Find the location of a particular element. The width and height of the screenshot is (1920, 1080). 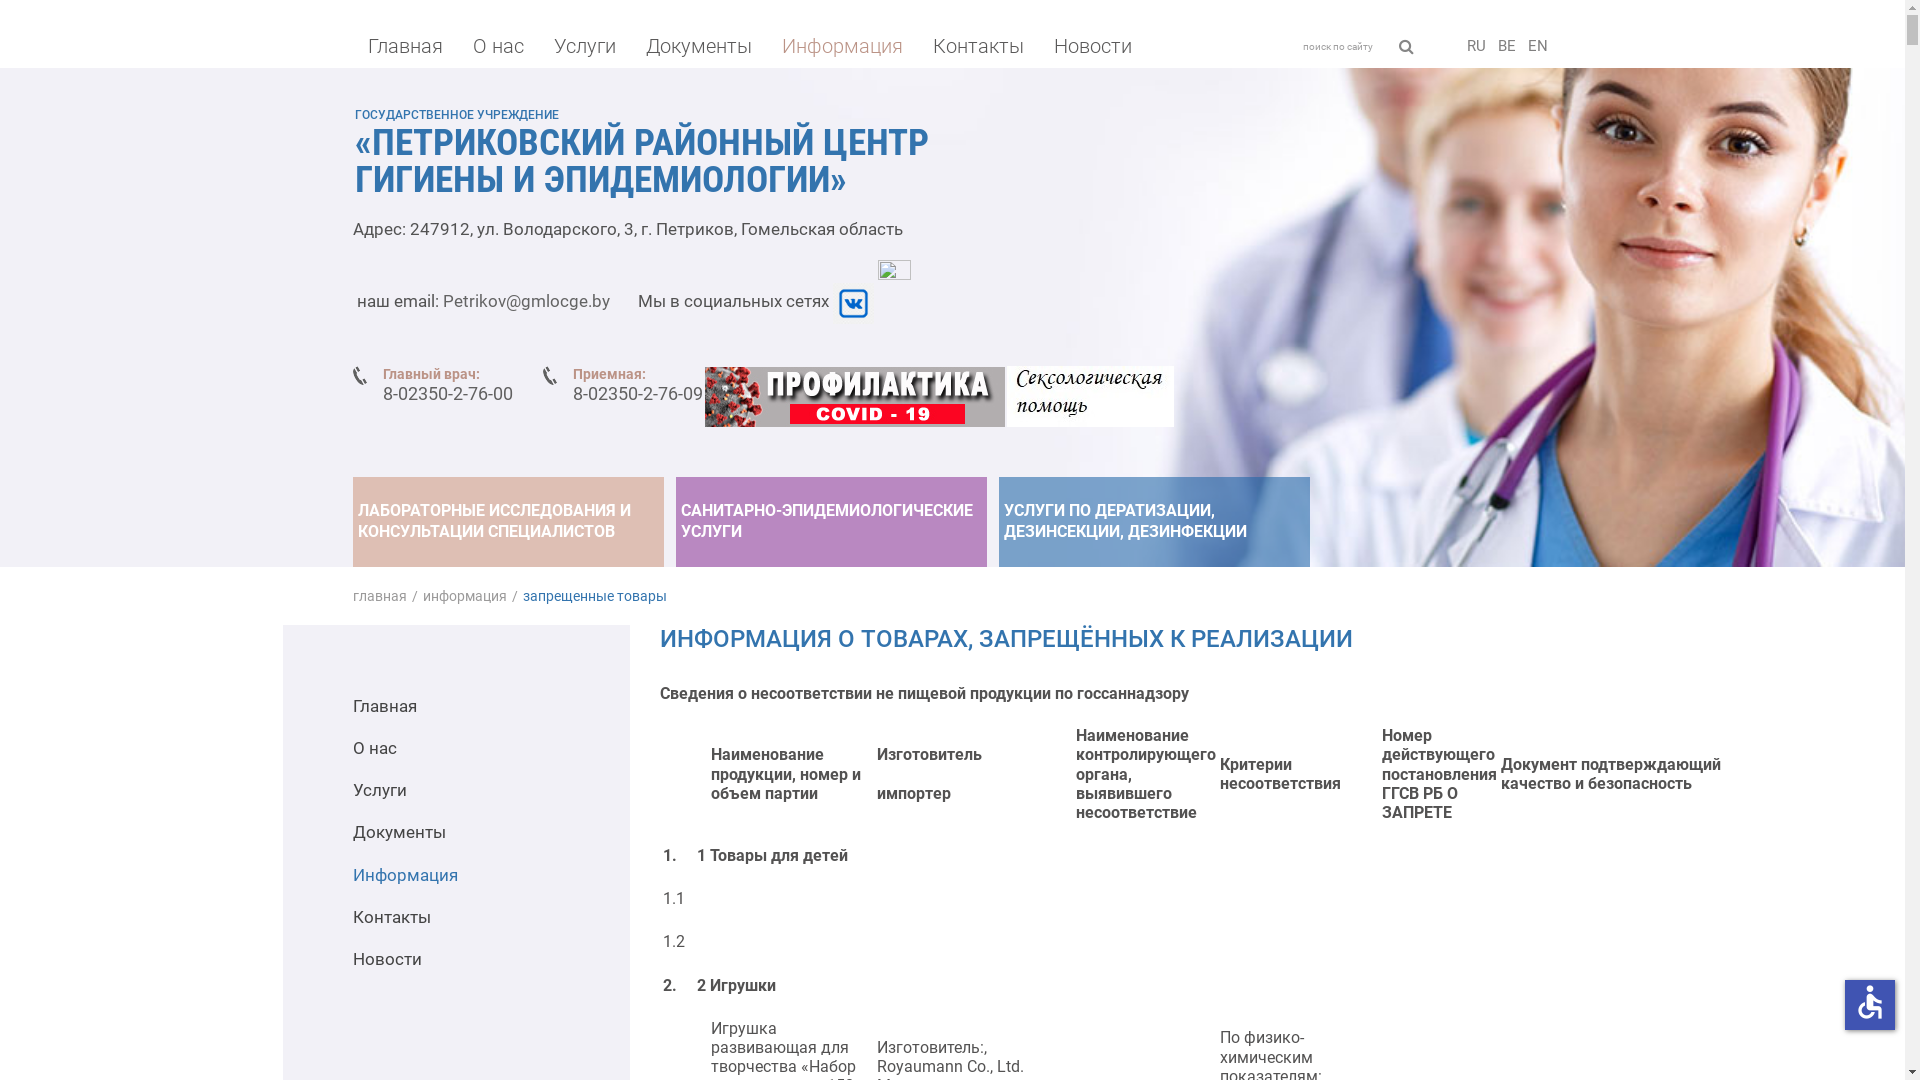

8-02350-2-76-00 is located at coordinates (447, 394).